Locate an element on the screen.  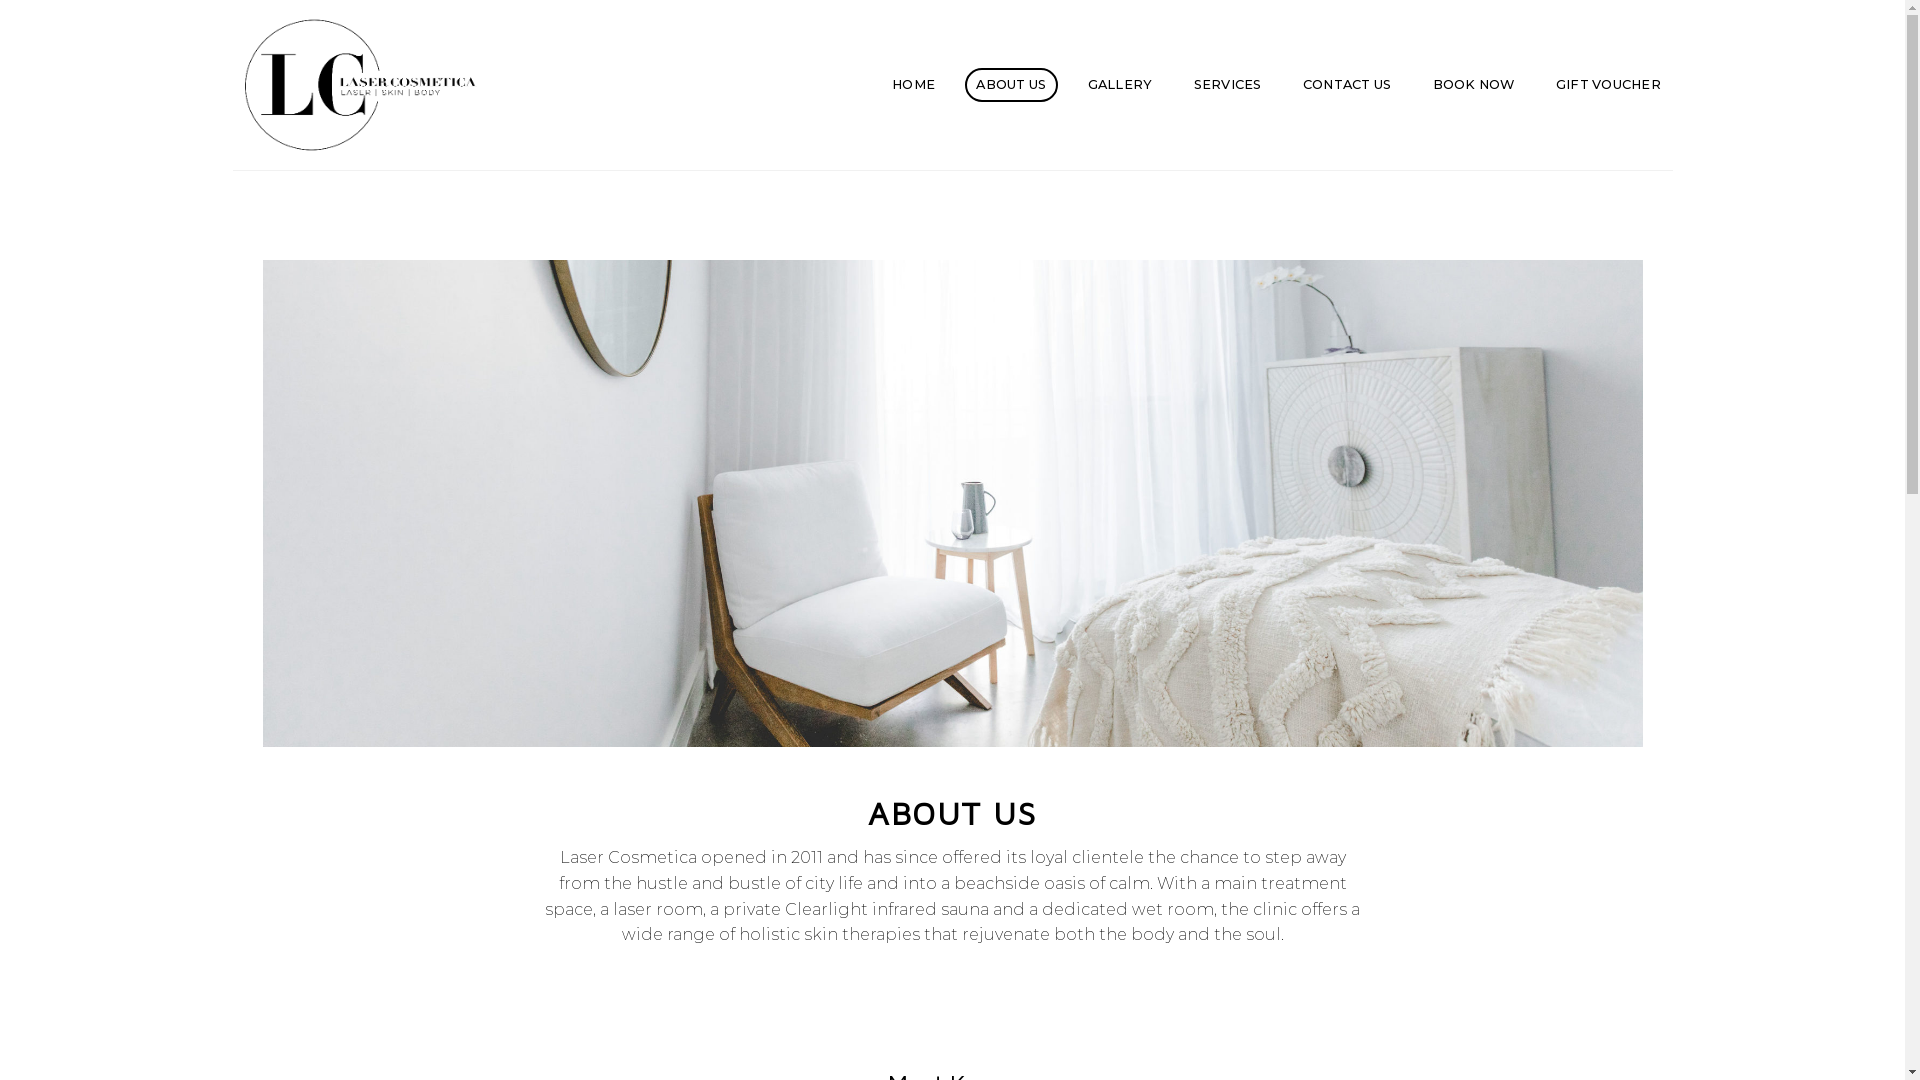
HOME is located at coordinates (914, 86).